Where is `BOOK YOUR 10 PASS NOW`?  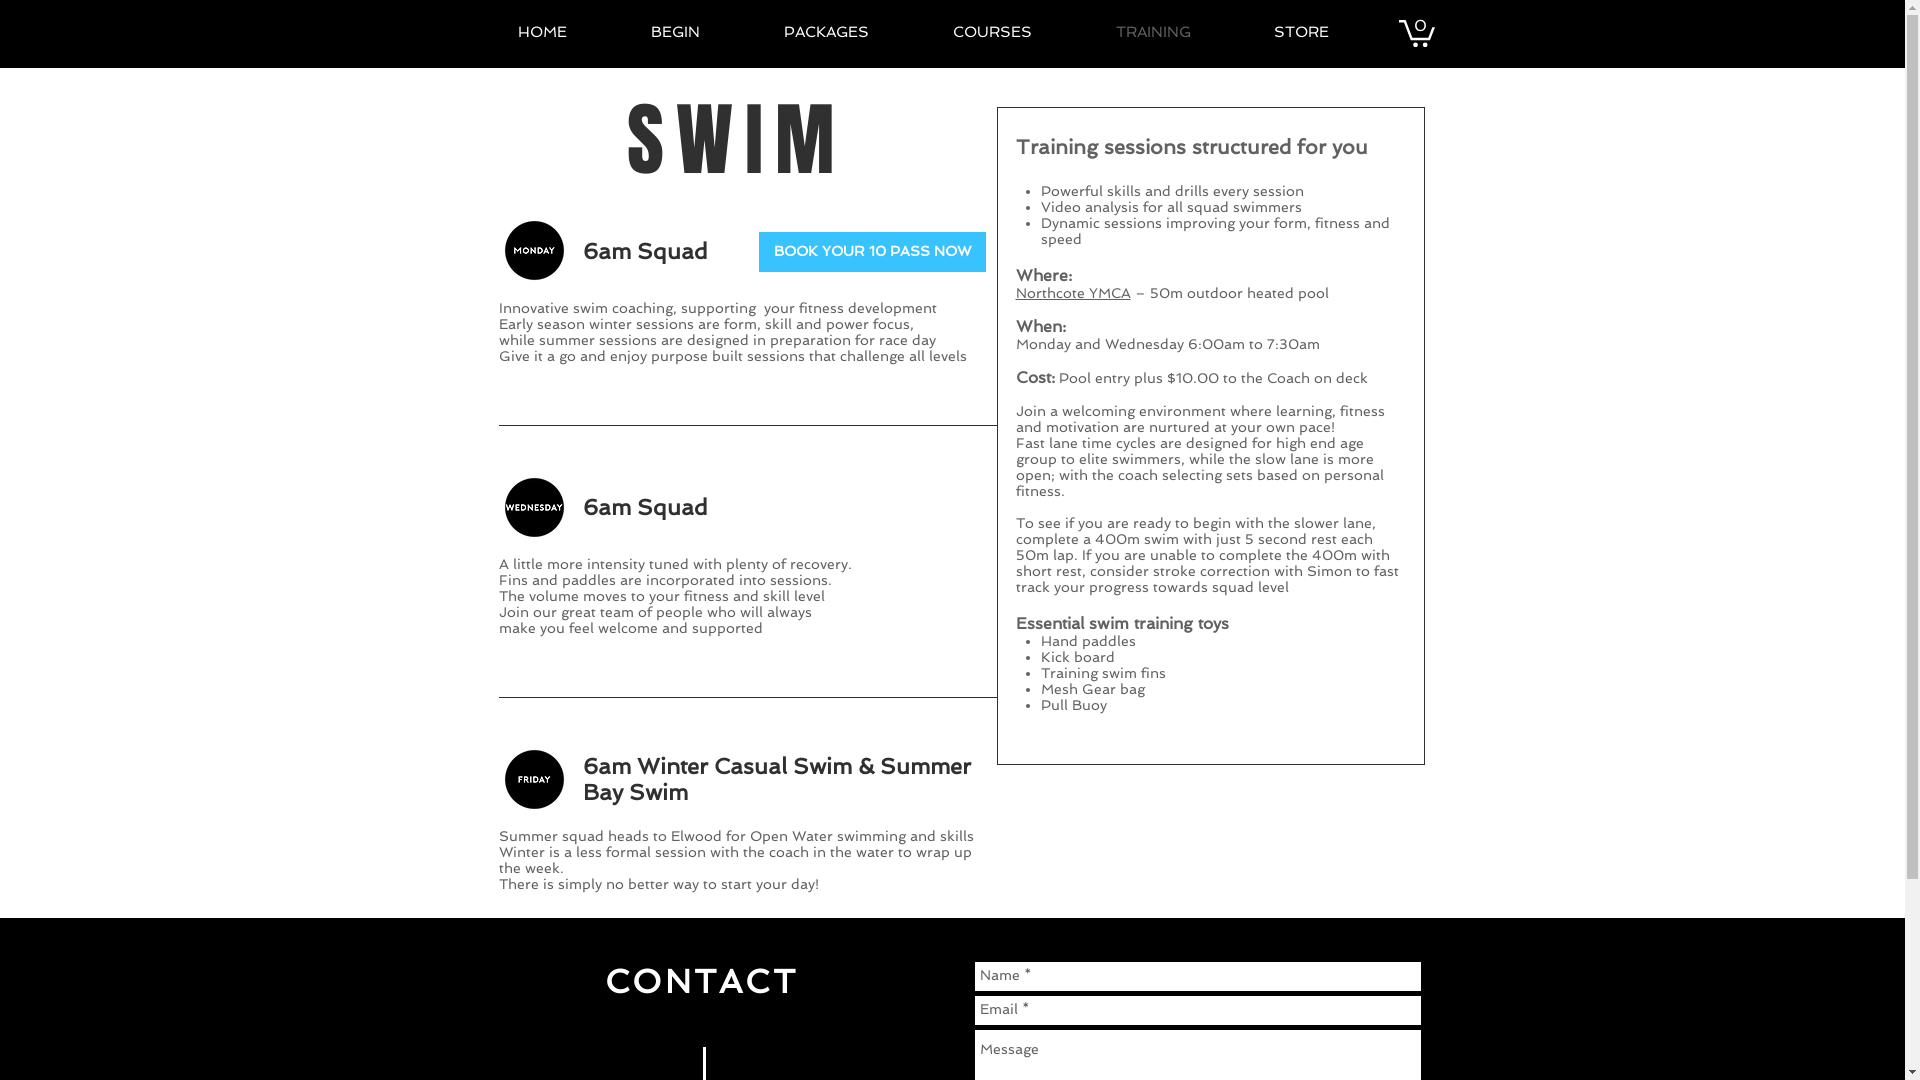
BOOK YOUR 10 PASS NOW is located at coordinates (872, 252).